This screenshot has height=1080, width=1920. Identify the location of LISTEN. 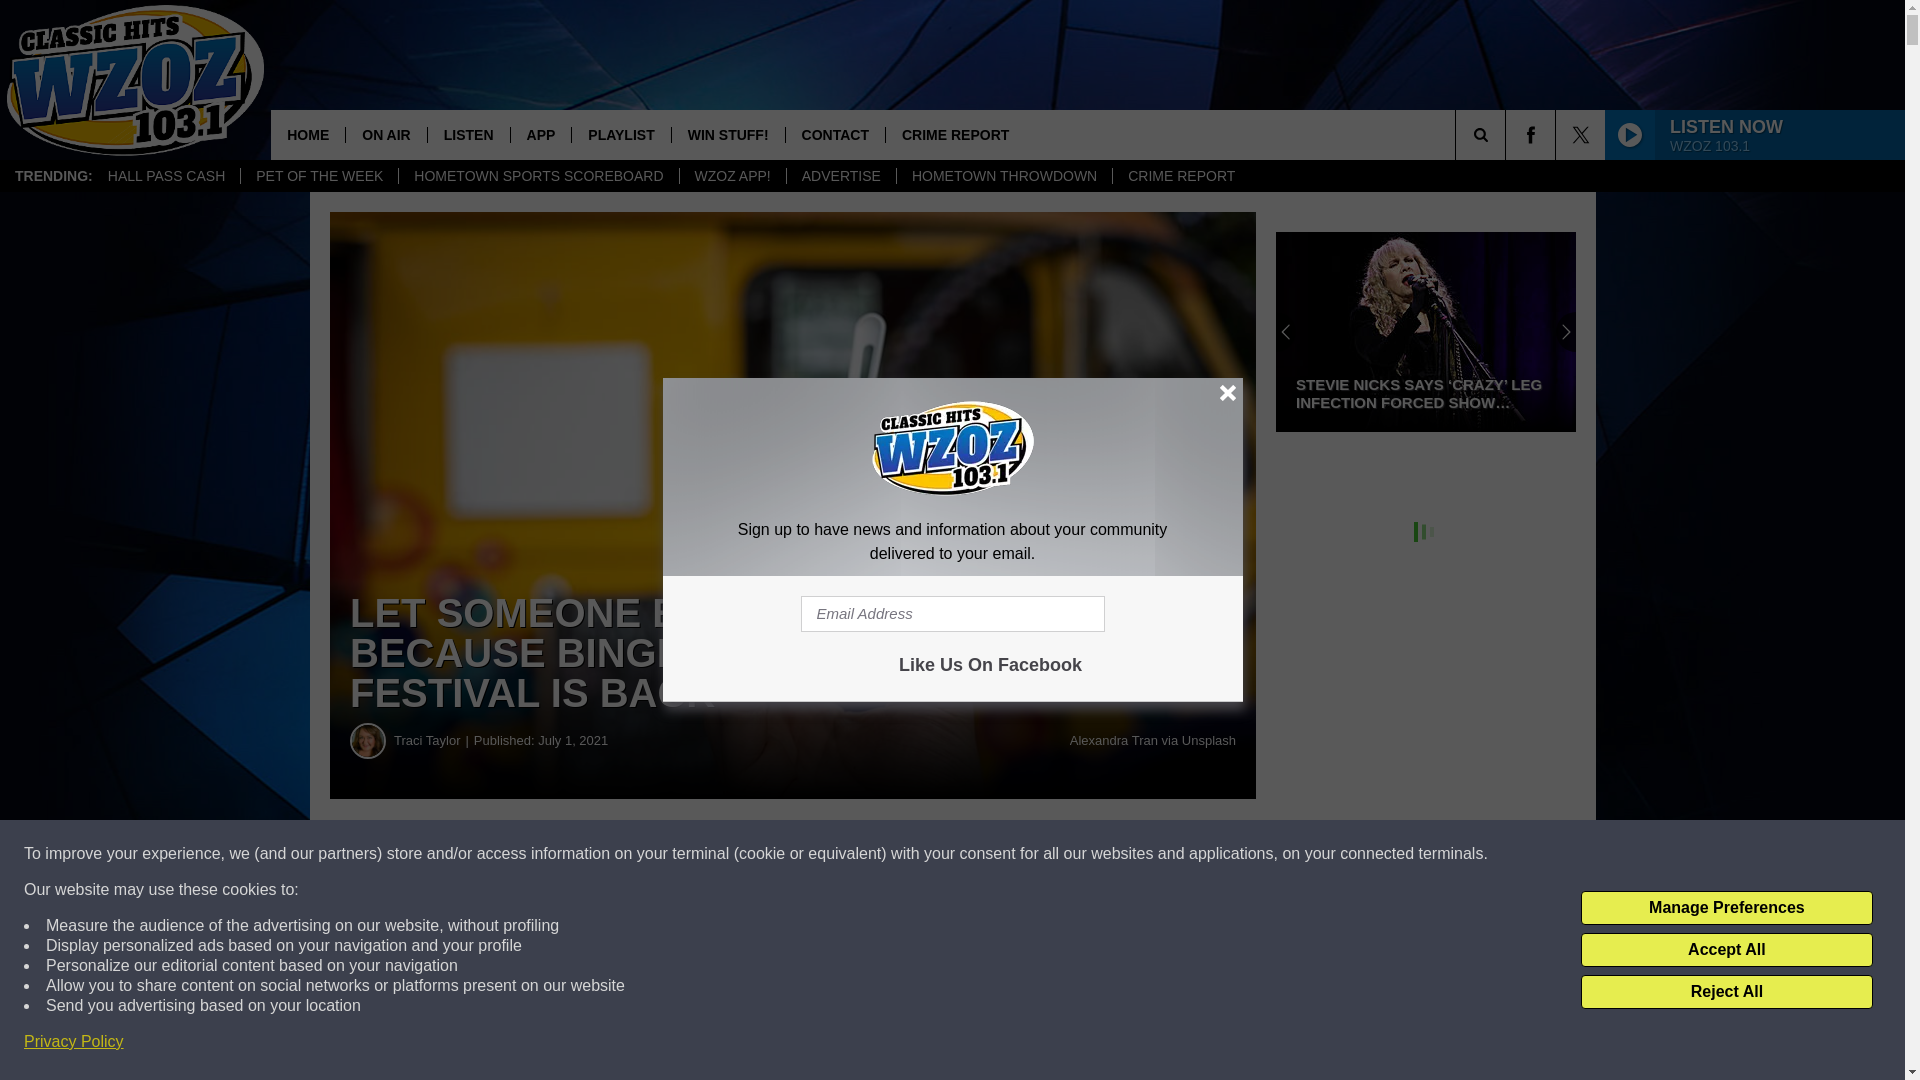
(468, 134).